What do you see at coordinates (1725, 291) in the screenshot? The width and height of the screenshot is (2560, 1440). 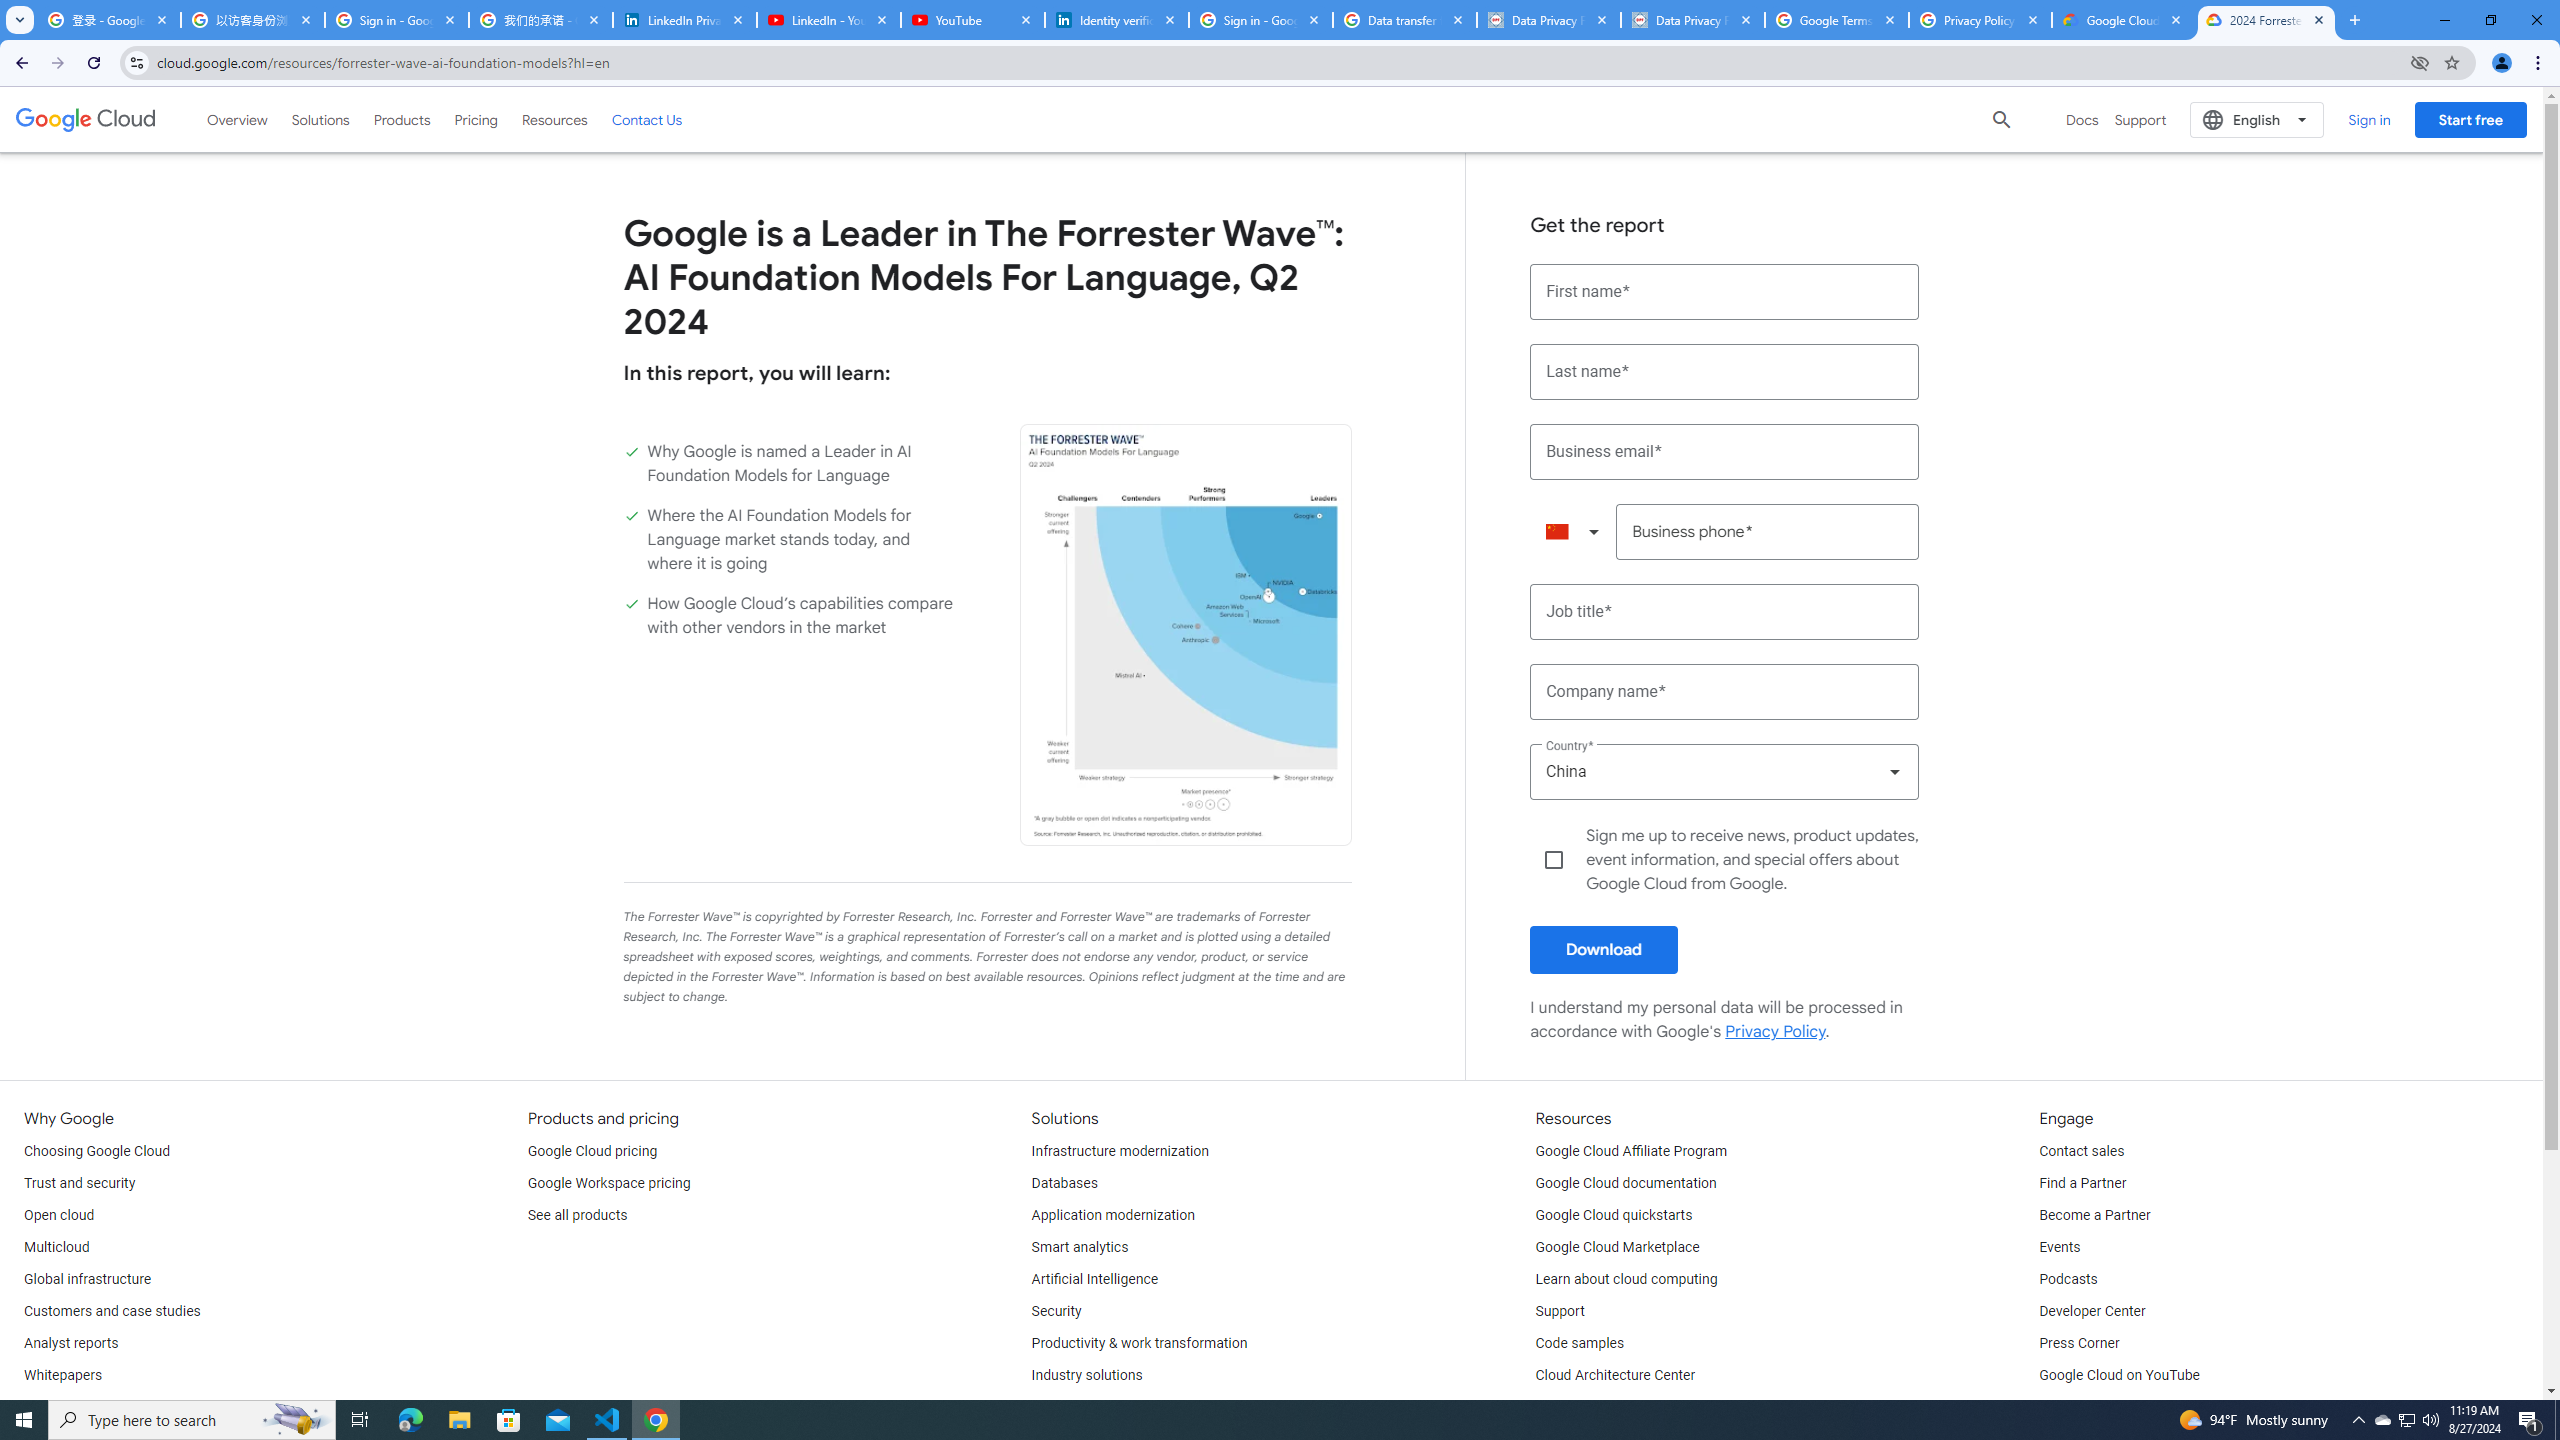 I see `First name*` at bounding box center [1725, 291].